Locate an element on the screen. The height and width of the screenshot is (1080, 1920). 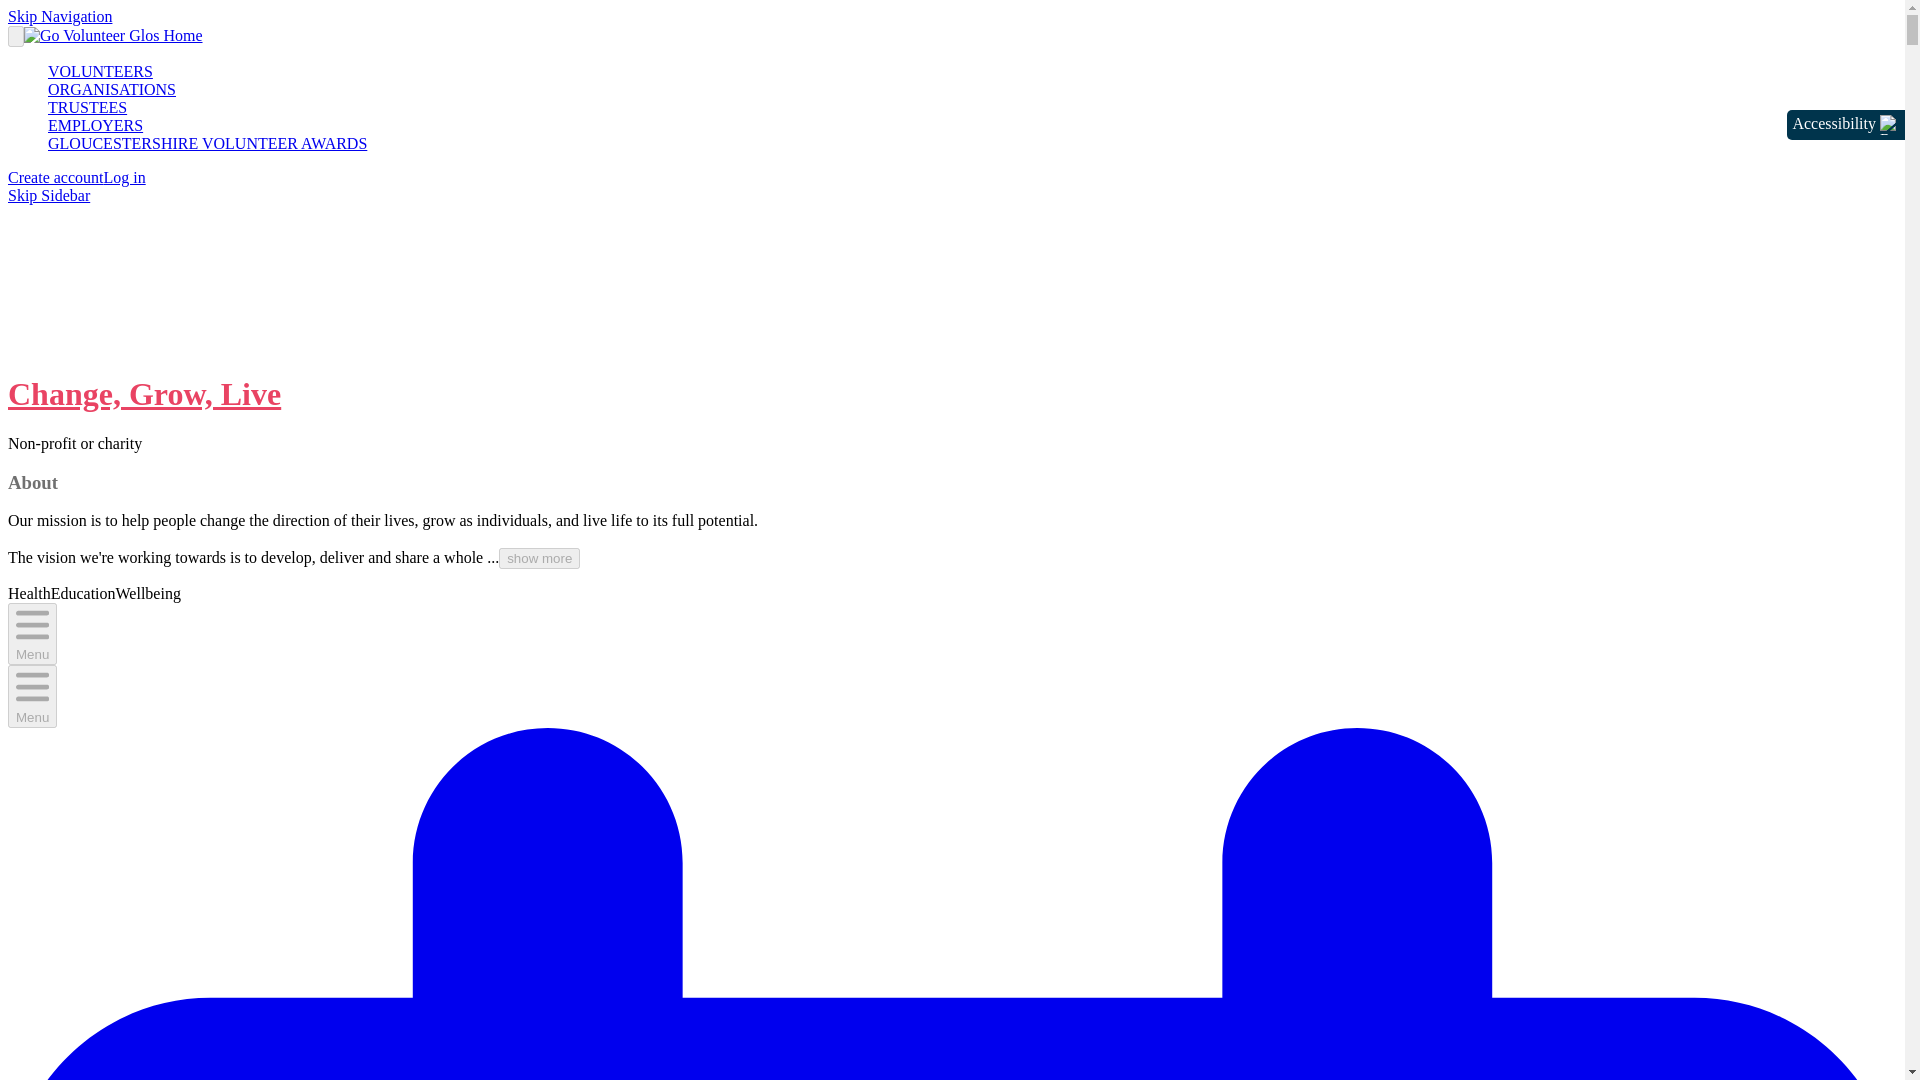
TRUSTEES is located at coordinates (87, 107).